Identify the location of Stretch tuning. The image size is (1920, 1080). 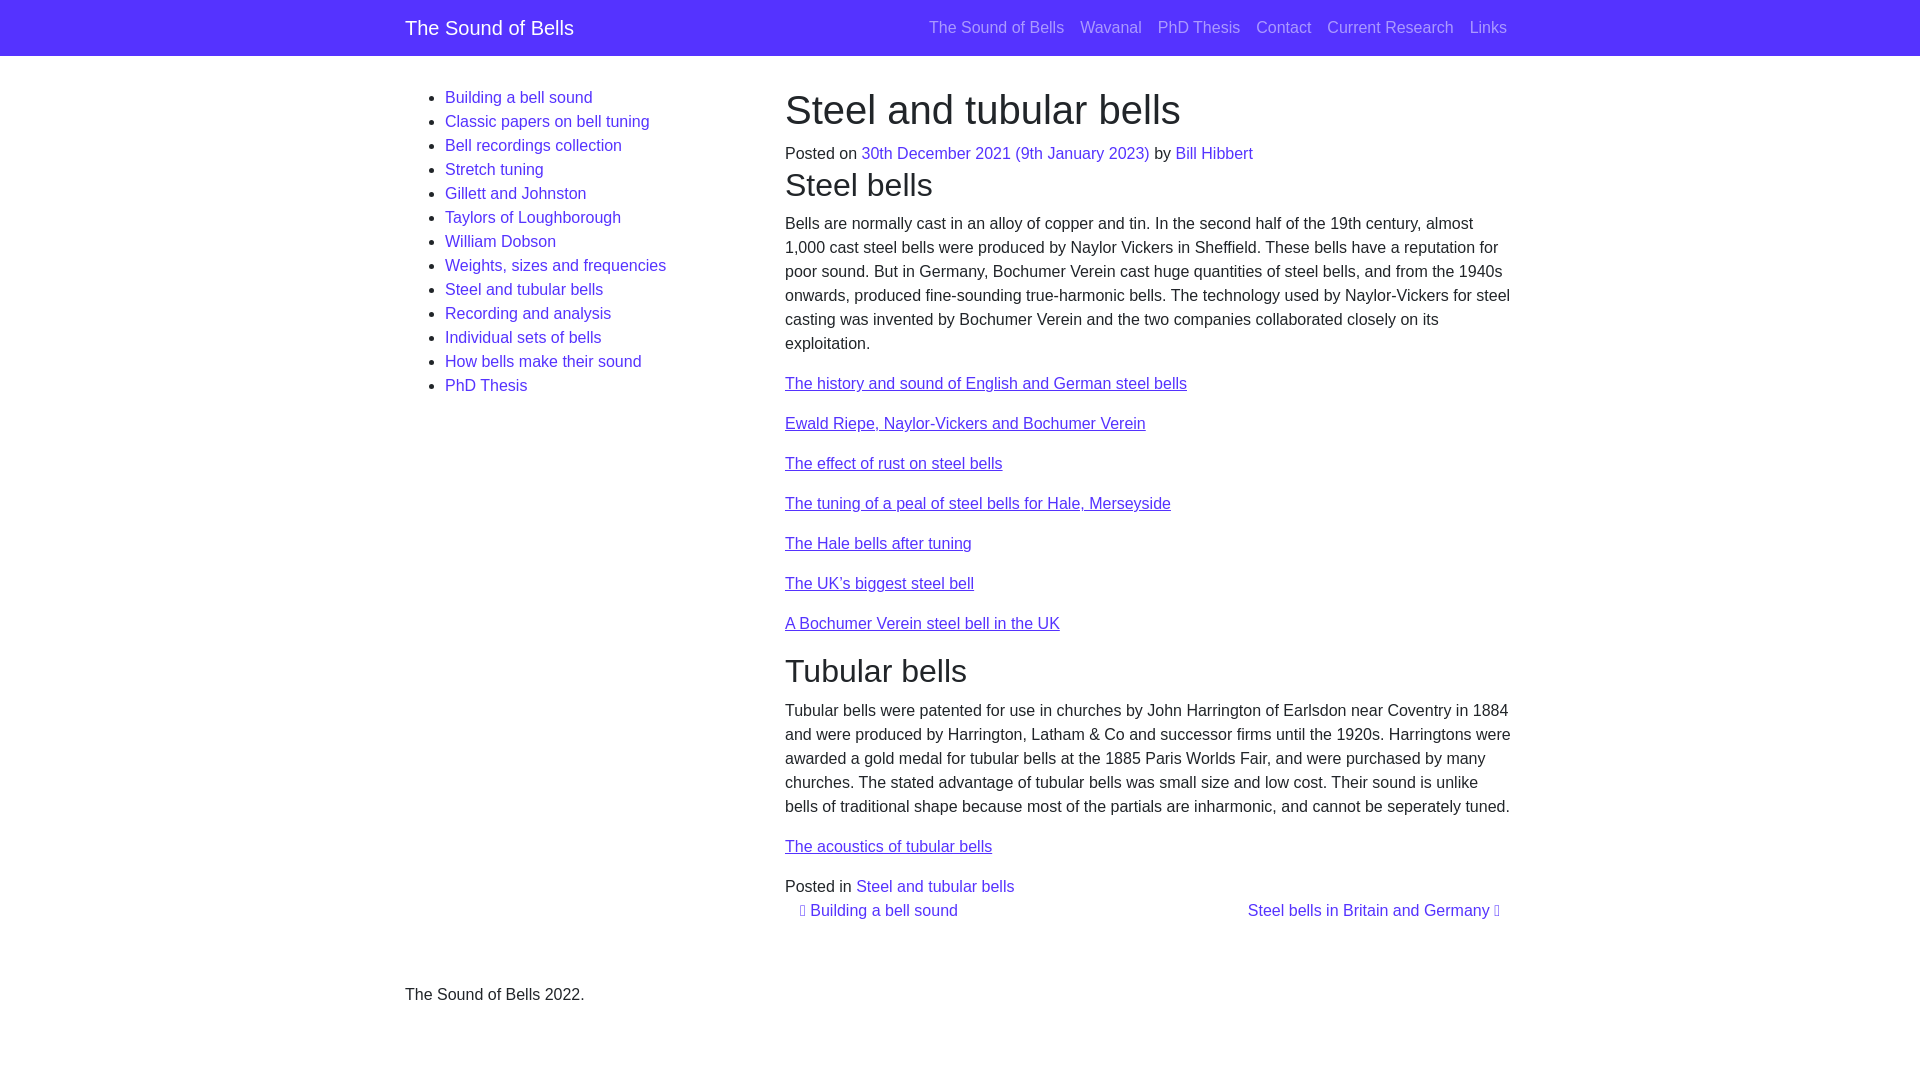
(494, 169).